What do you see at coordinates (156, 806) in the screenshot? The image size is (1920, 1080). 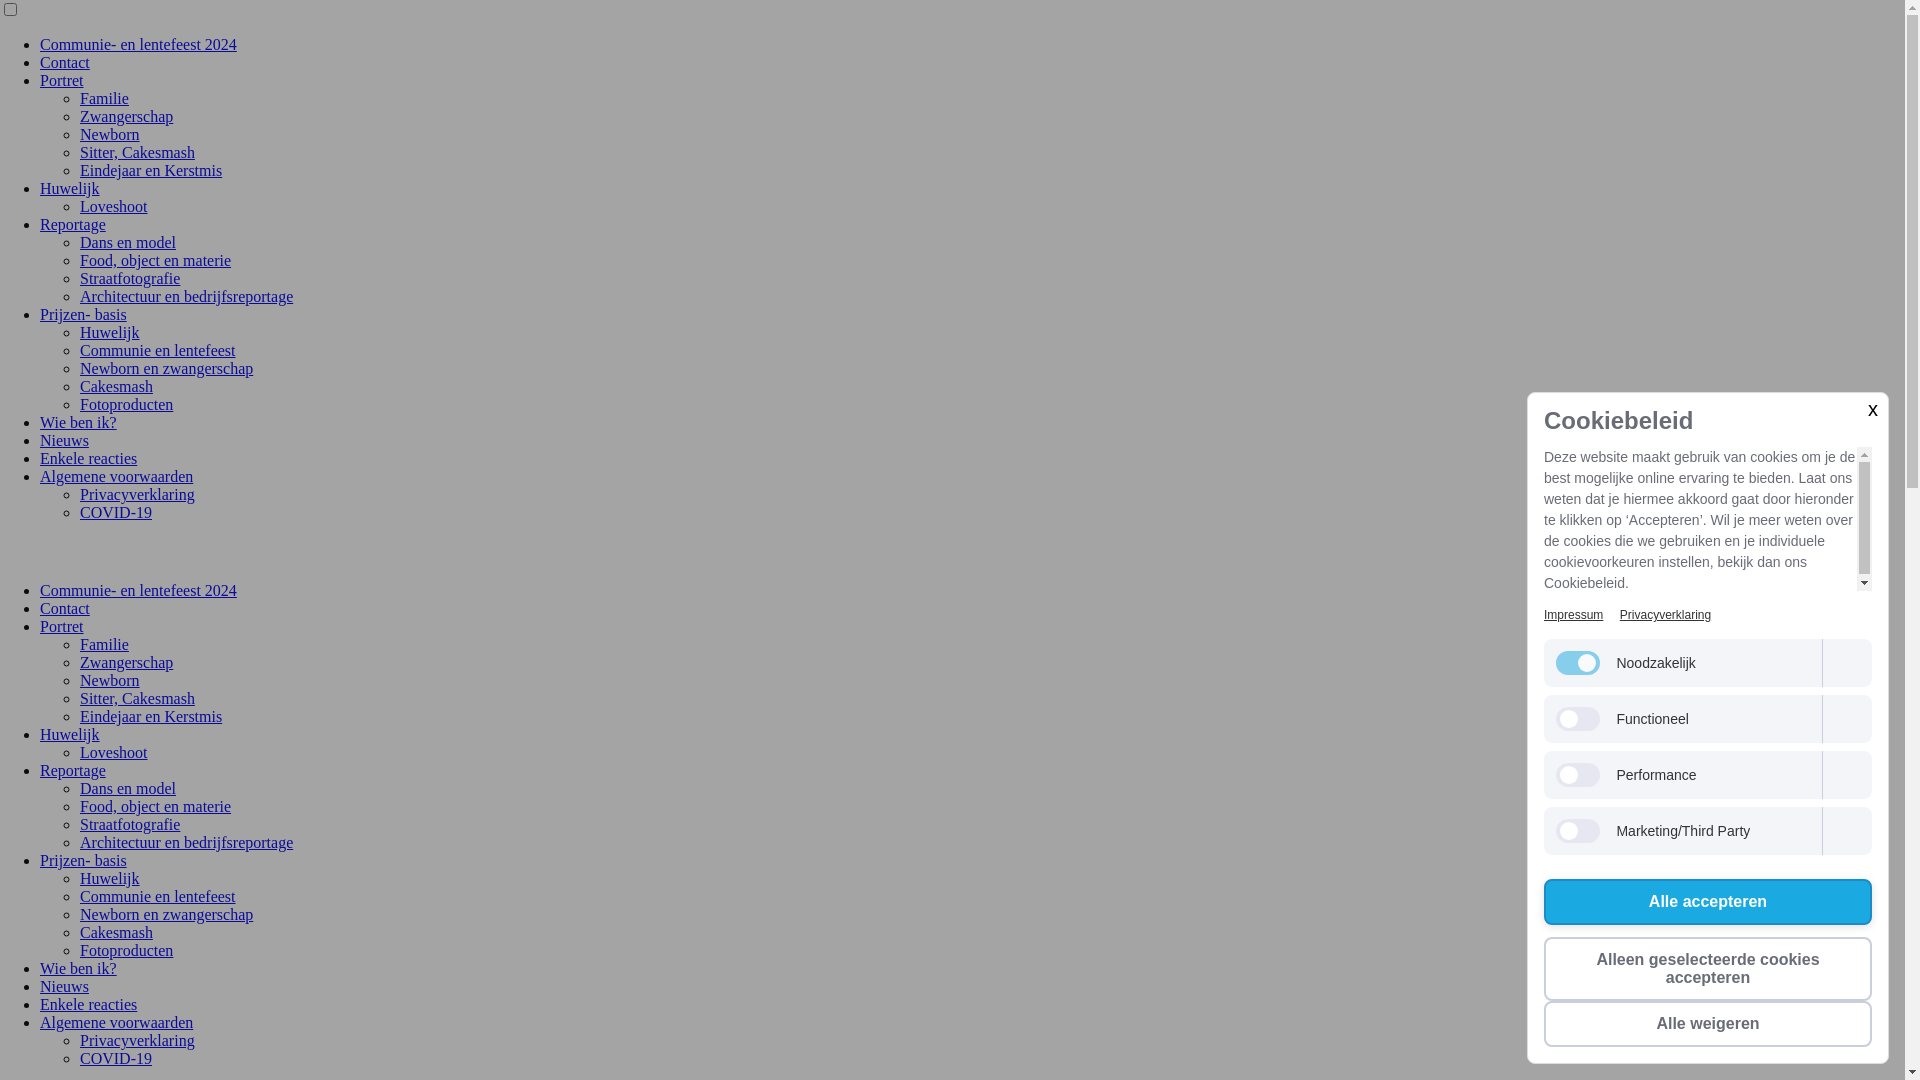 I see `Food, object en materie` at bounding box center [156, 806].